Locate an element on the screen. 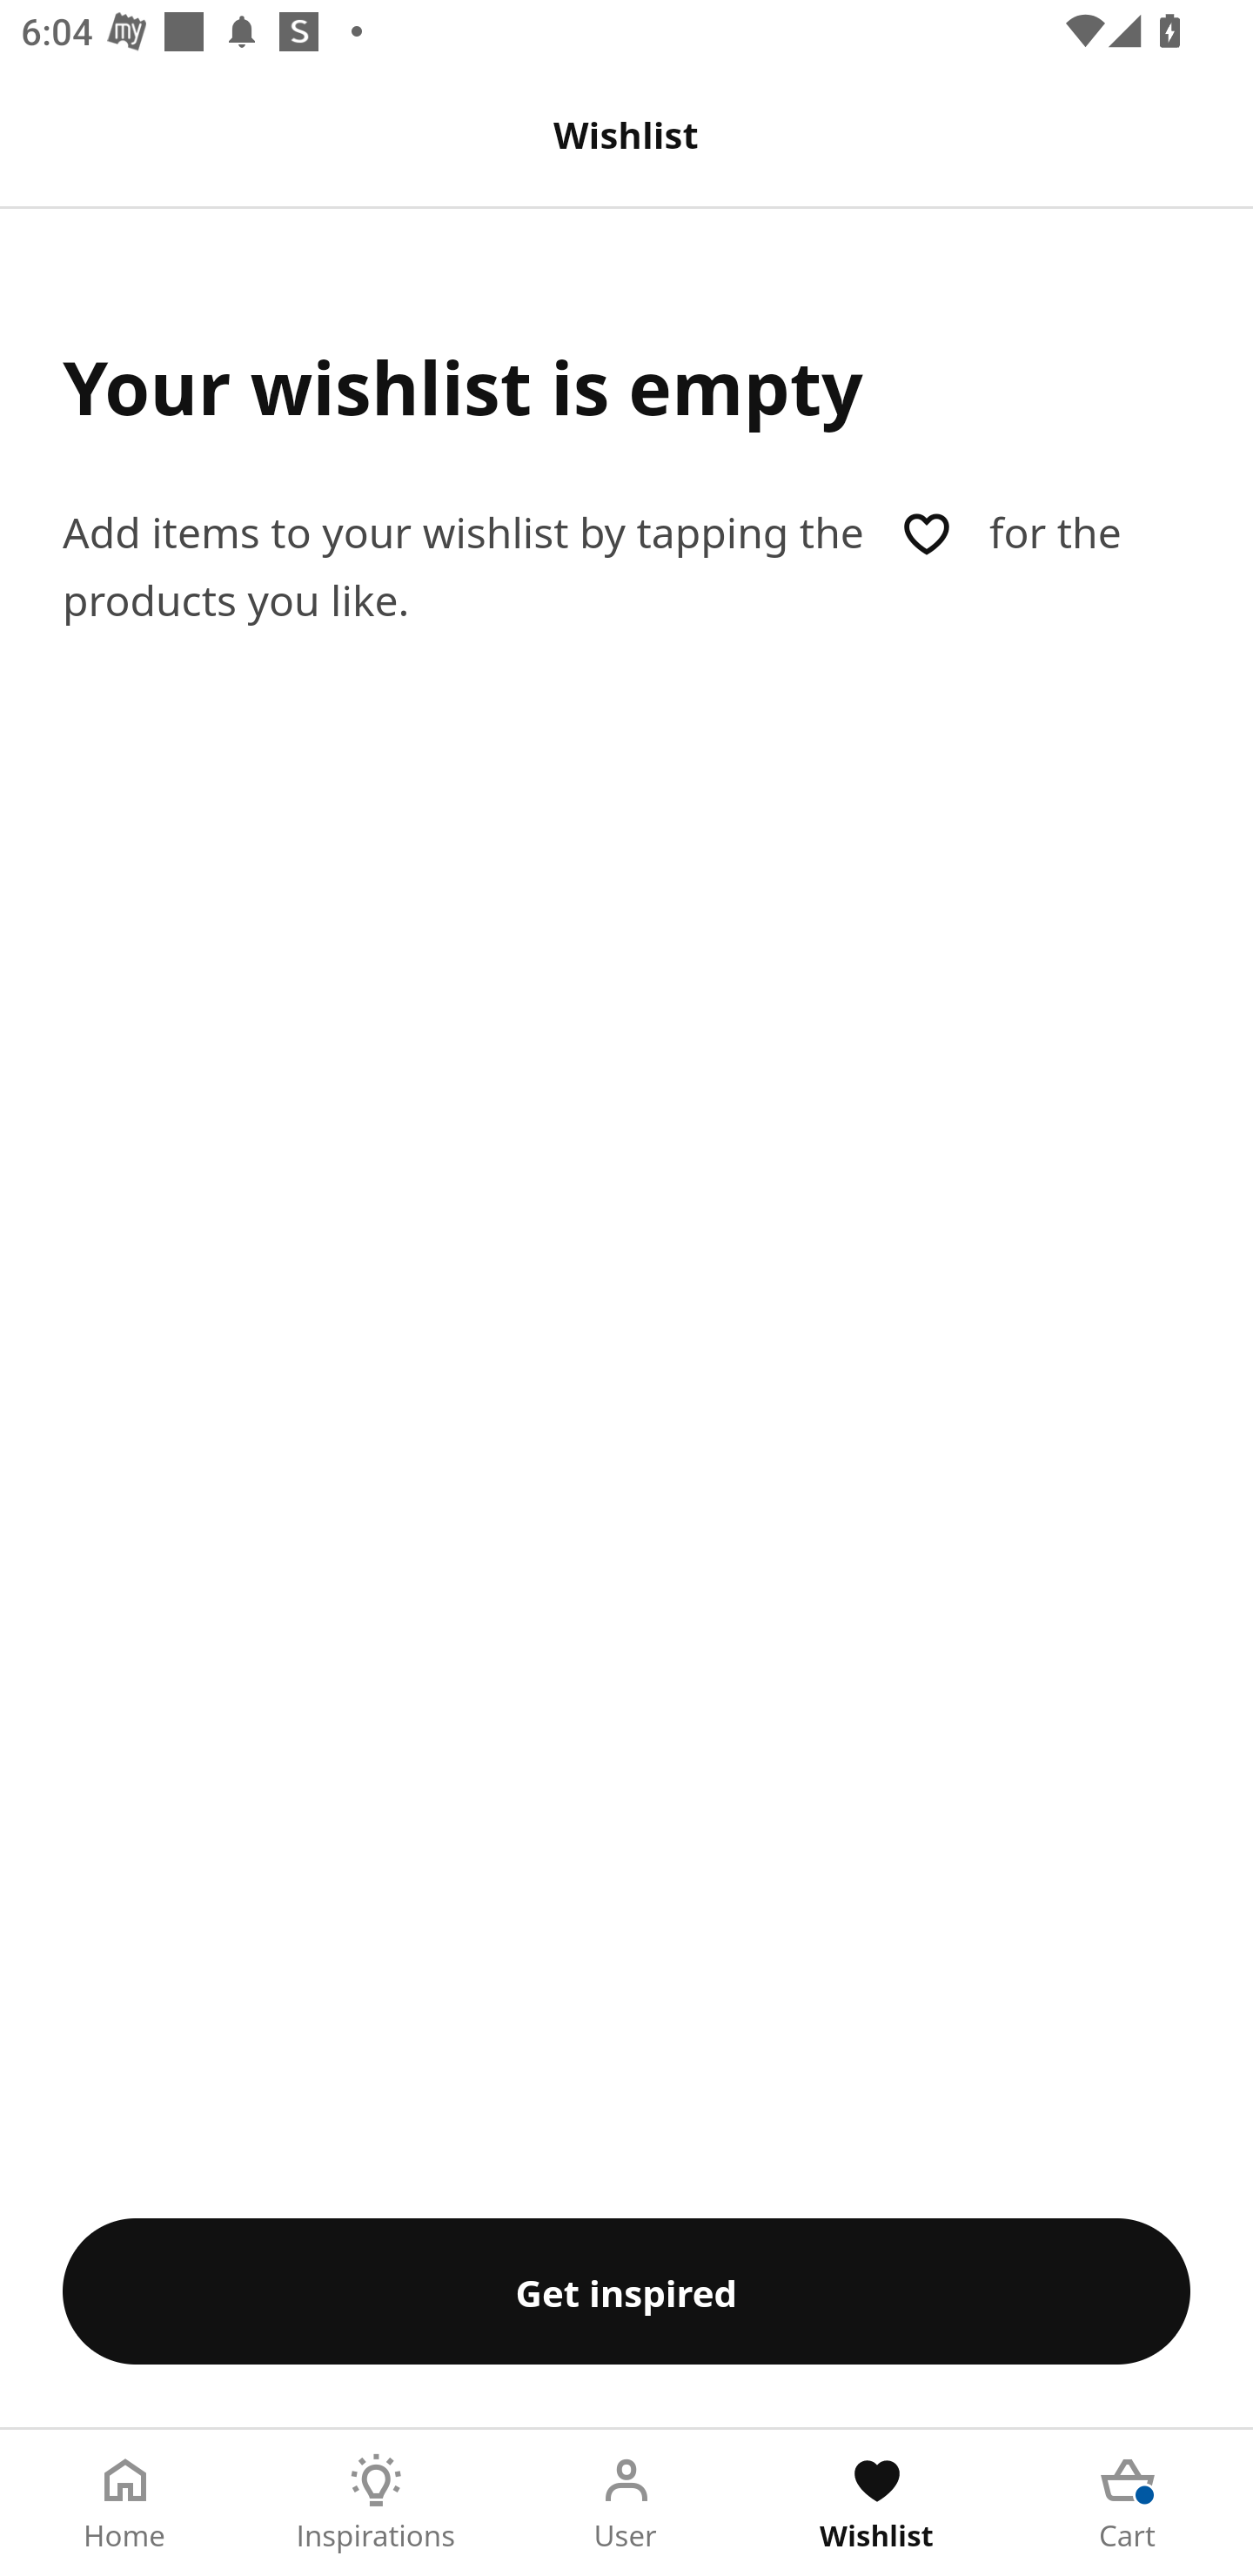 The height and width of the screenshot is (2576, 1253). Inspirations
Tab 2 of 5 is located at coordinates (376, 2503).